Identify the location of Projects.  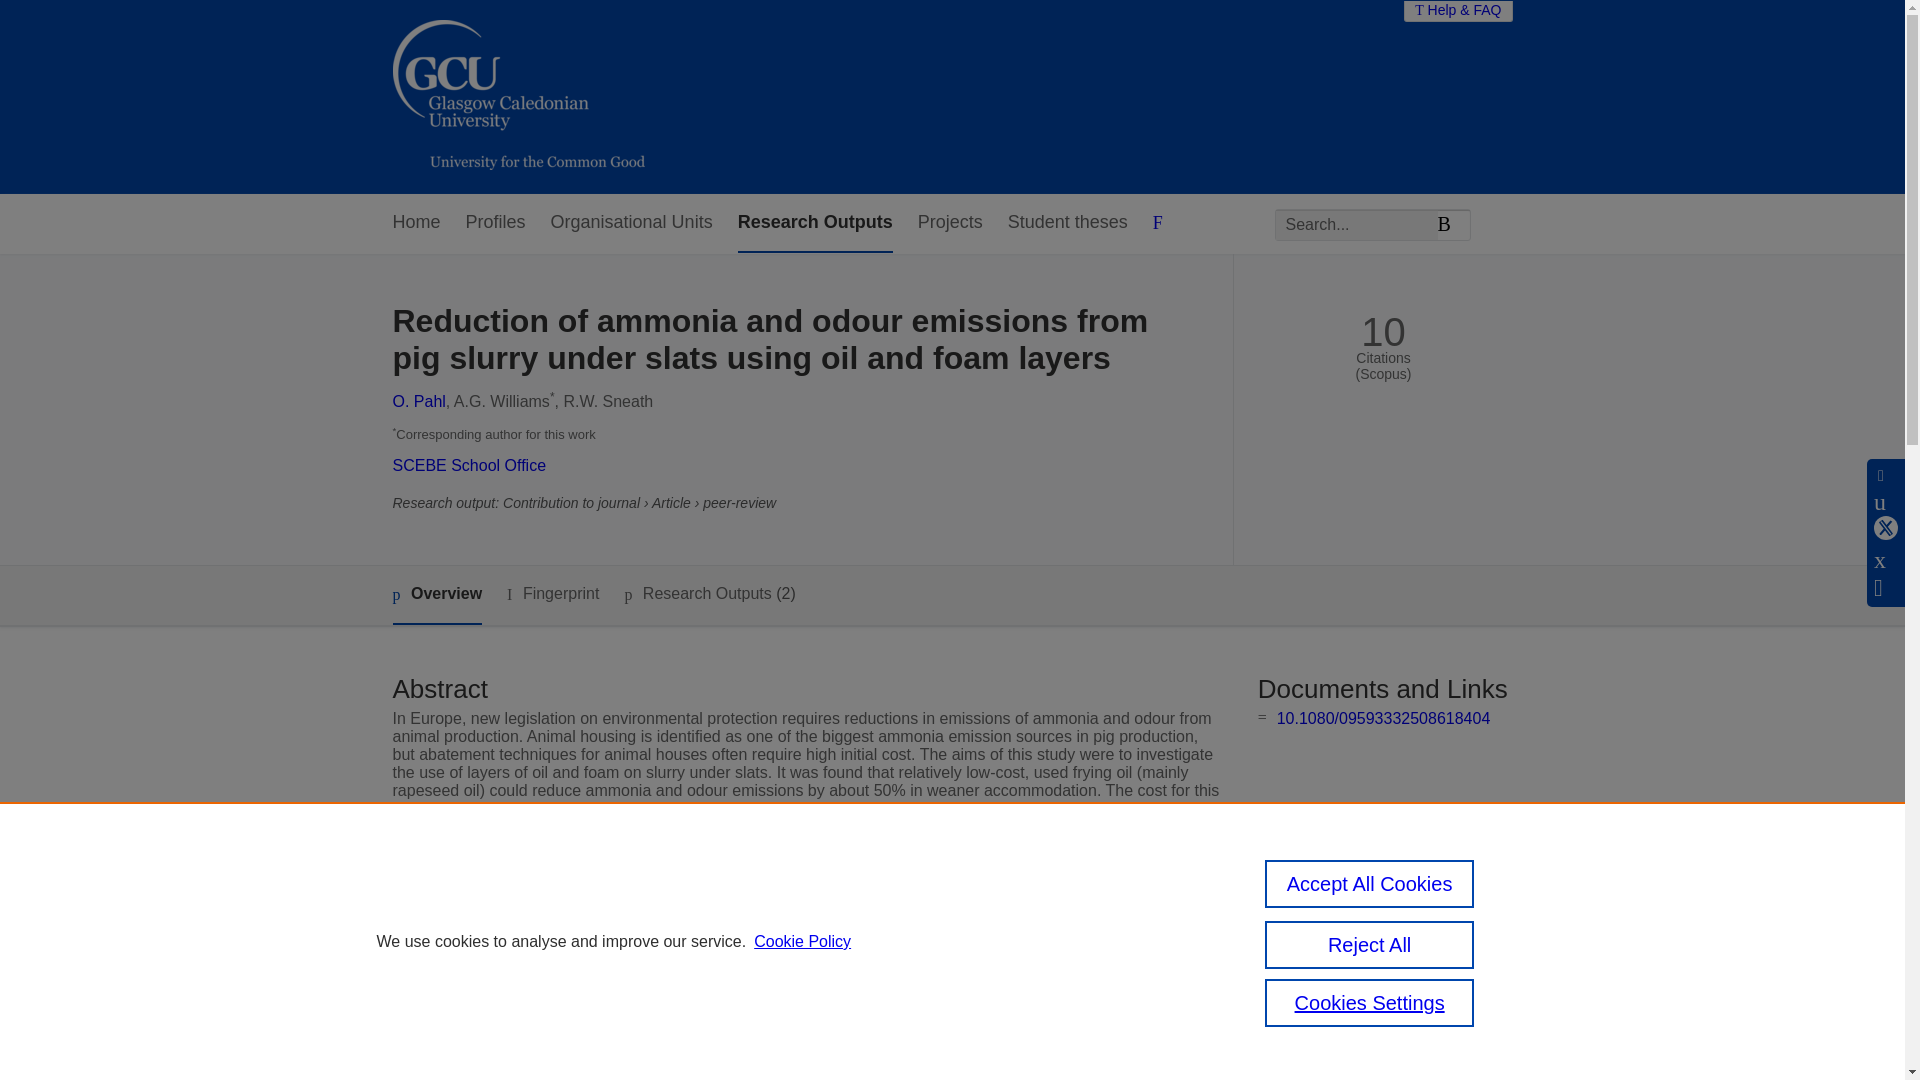
(950, 223).